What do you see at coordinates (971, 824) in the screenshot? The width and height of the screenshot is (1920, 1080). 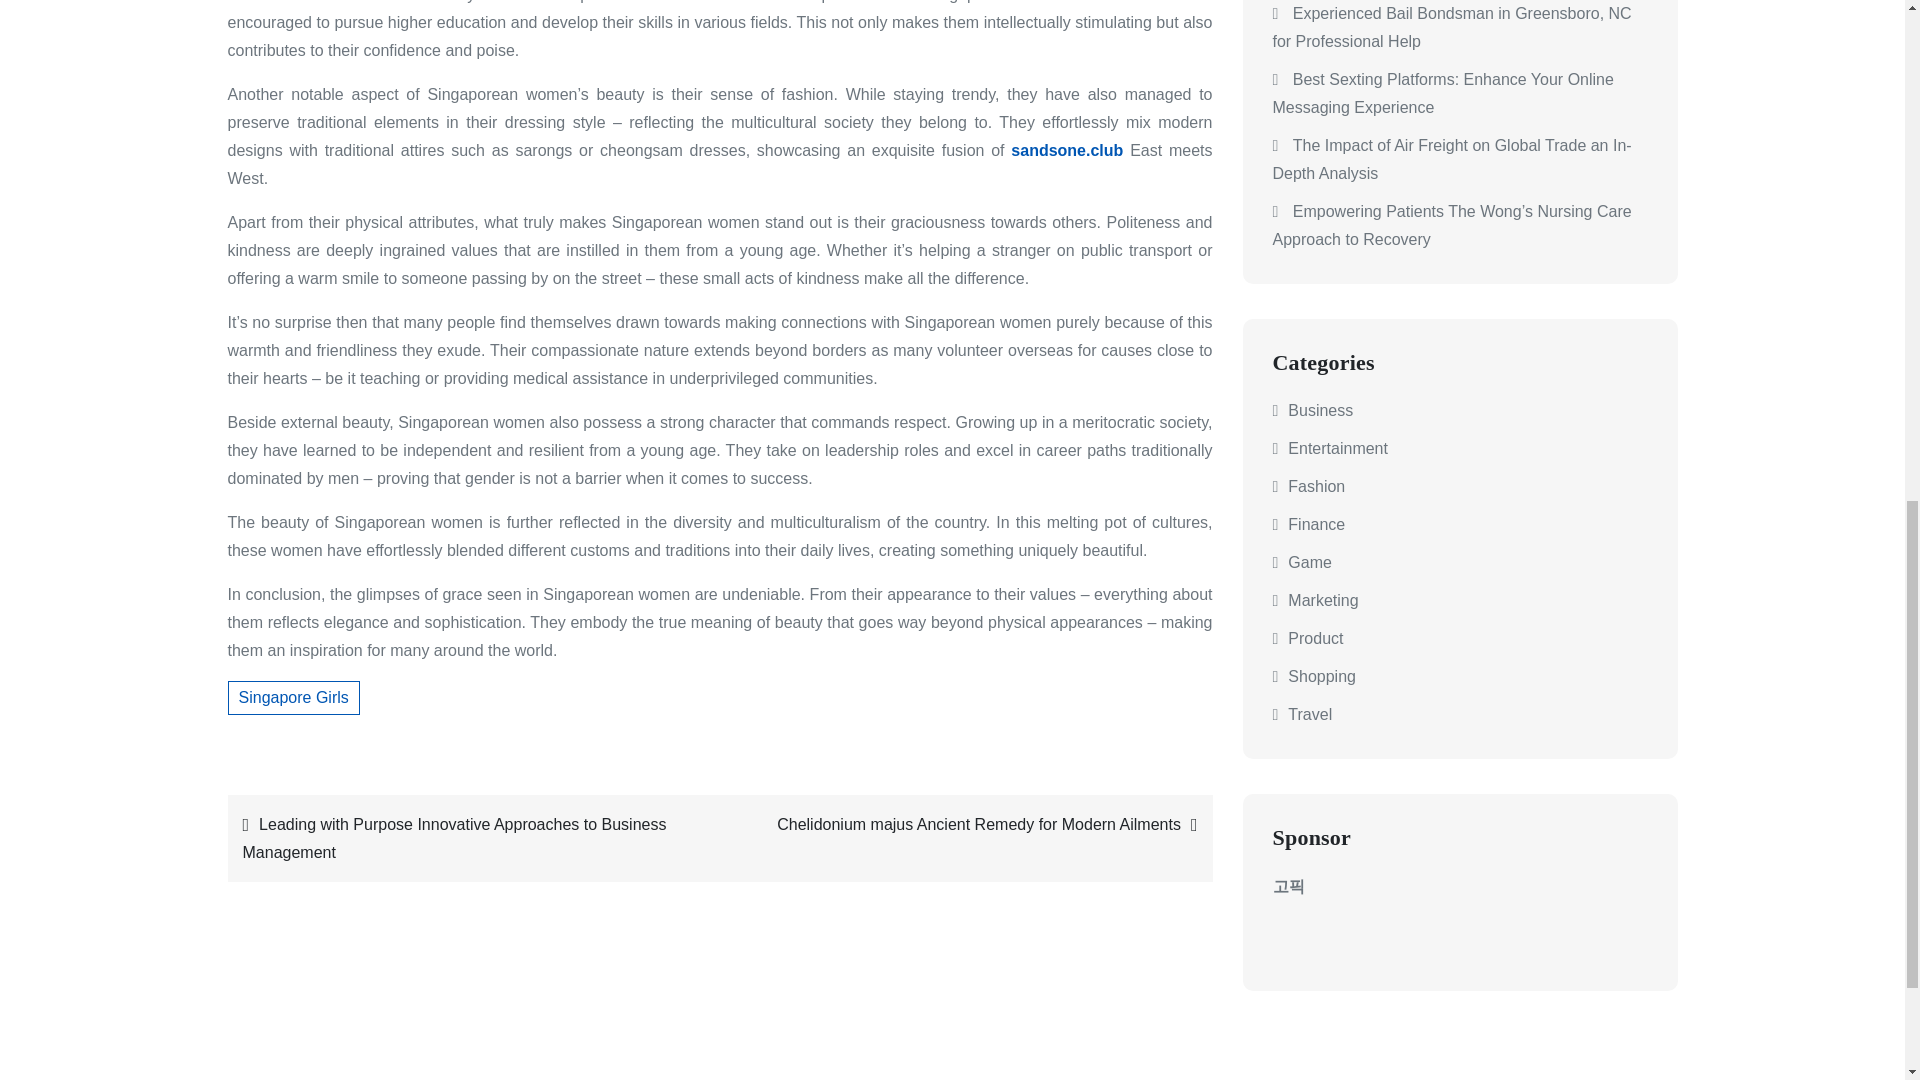 I see `Chelidonium majus Ancient Remedy for Modern Ailments` at bounding box center [971, 824].